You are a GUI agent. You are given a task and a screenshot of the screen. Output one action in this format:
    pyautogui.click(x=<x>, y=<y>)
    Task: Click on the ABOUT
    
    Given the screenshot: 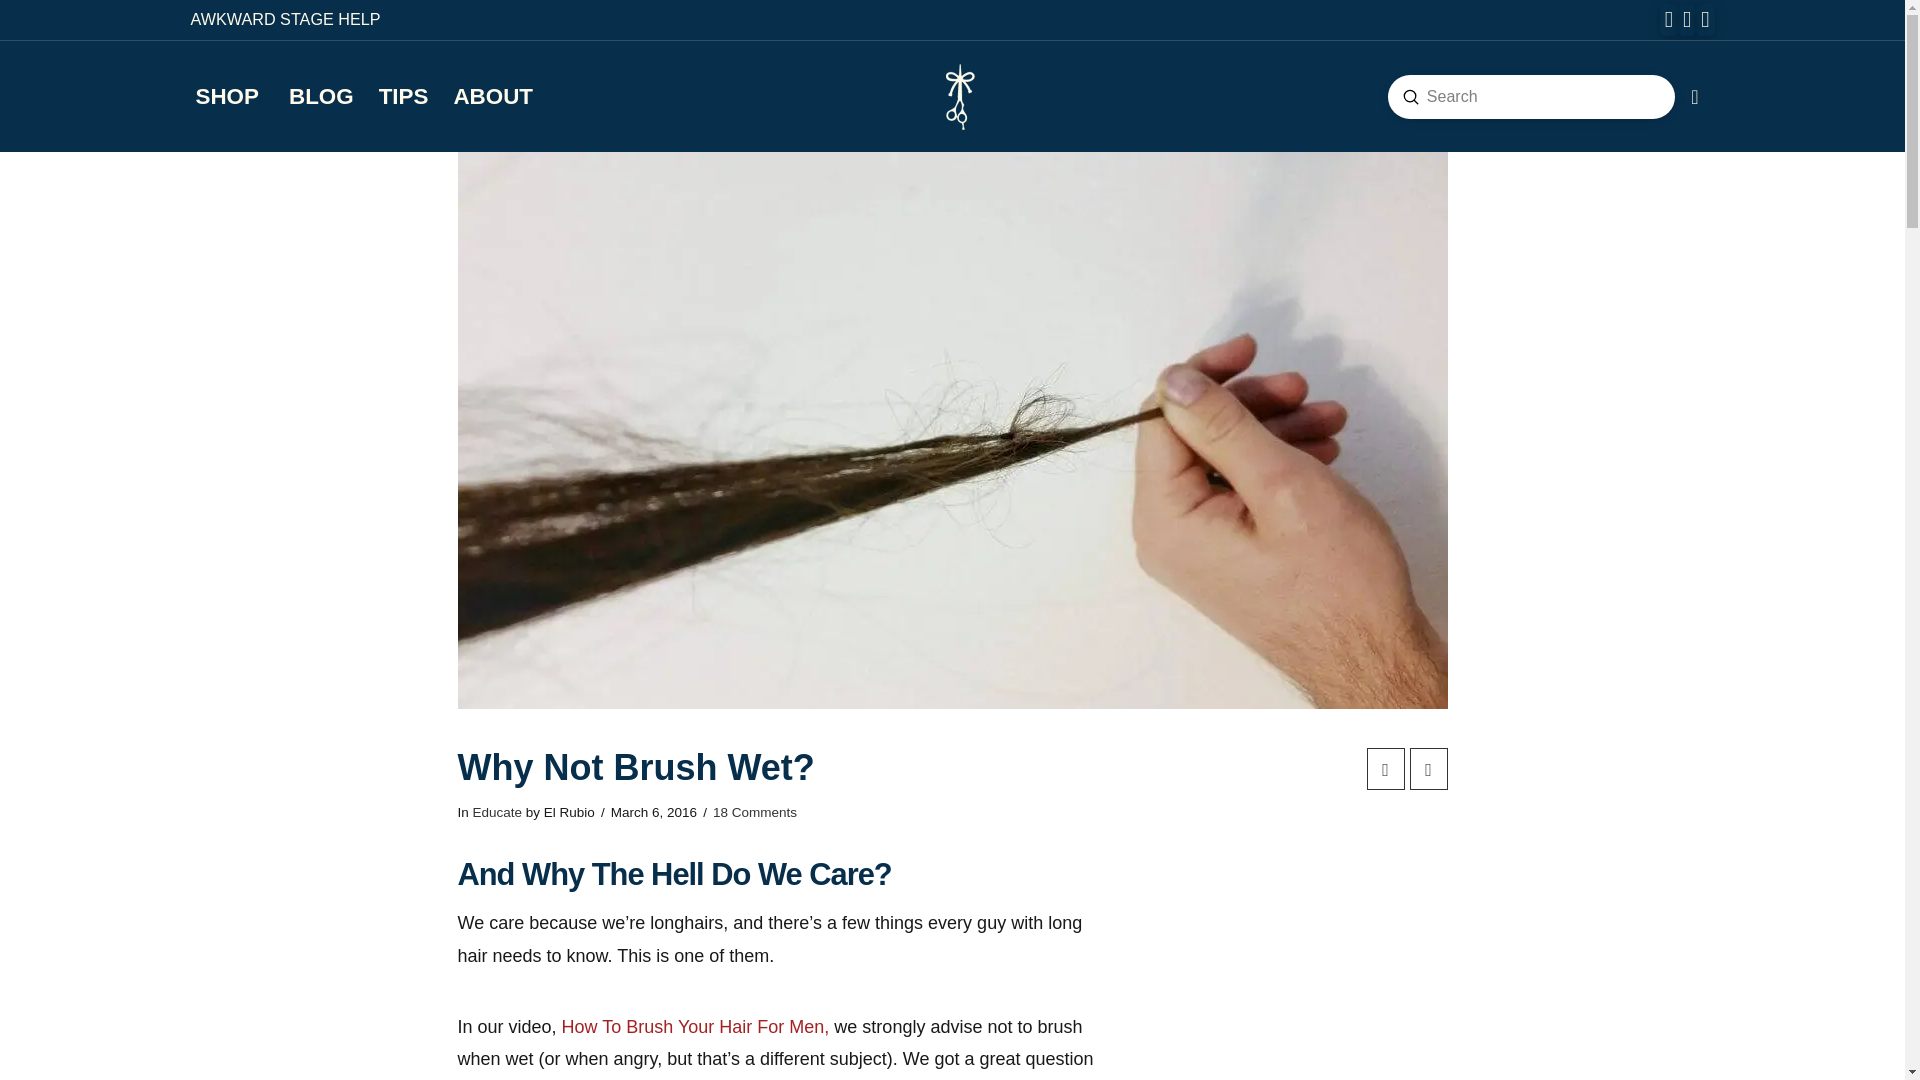 What is the action you would take?
    pyautogui.click(x=480, y=96)
    